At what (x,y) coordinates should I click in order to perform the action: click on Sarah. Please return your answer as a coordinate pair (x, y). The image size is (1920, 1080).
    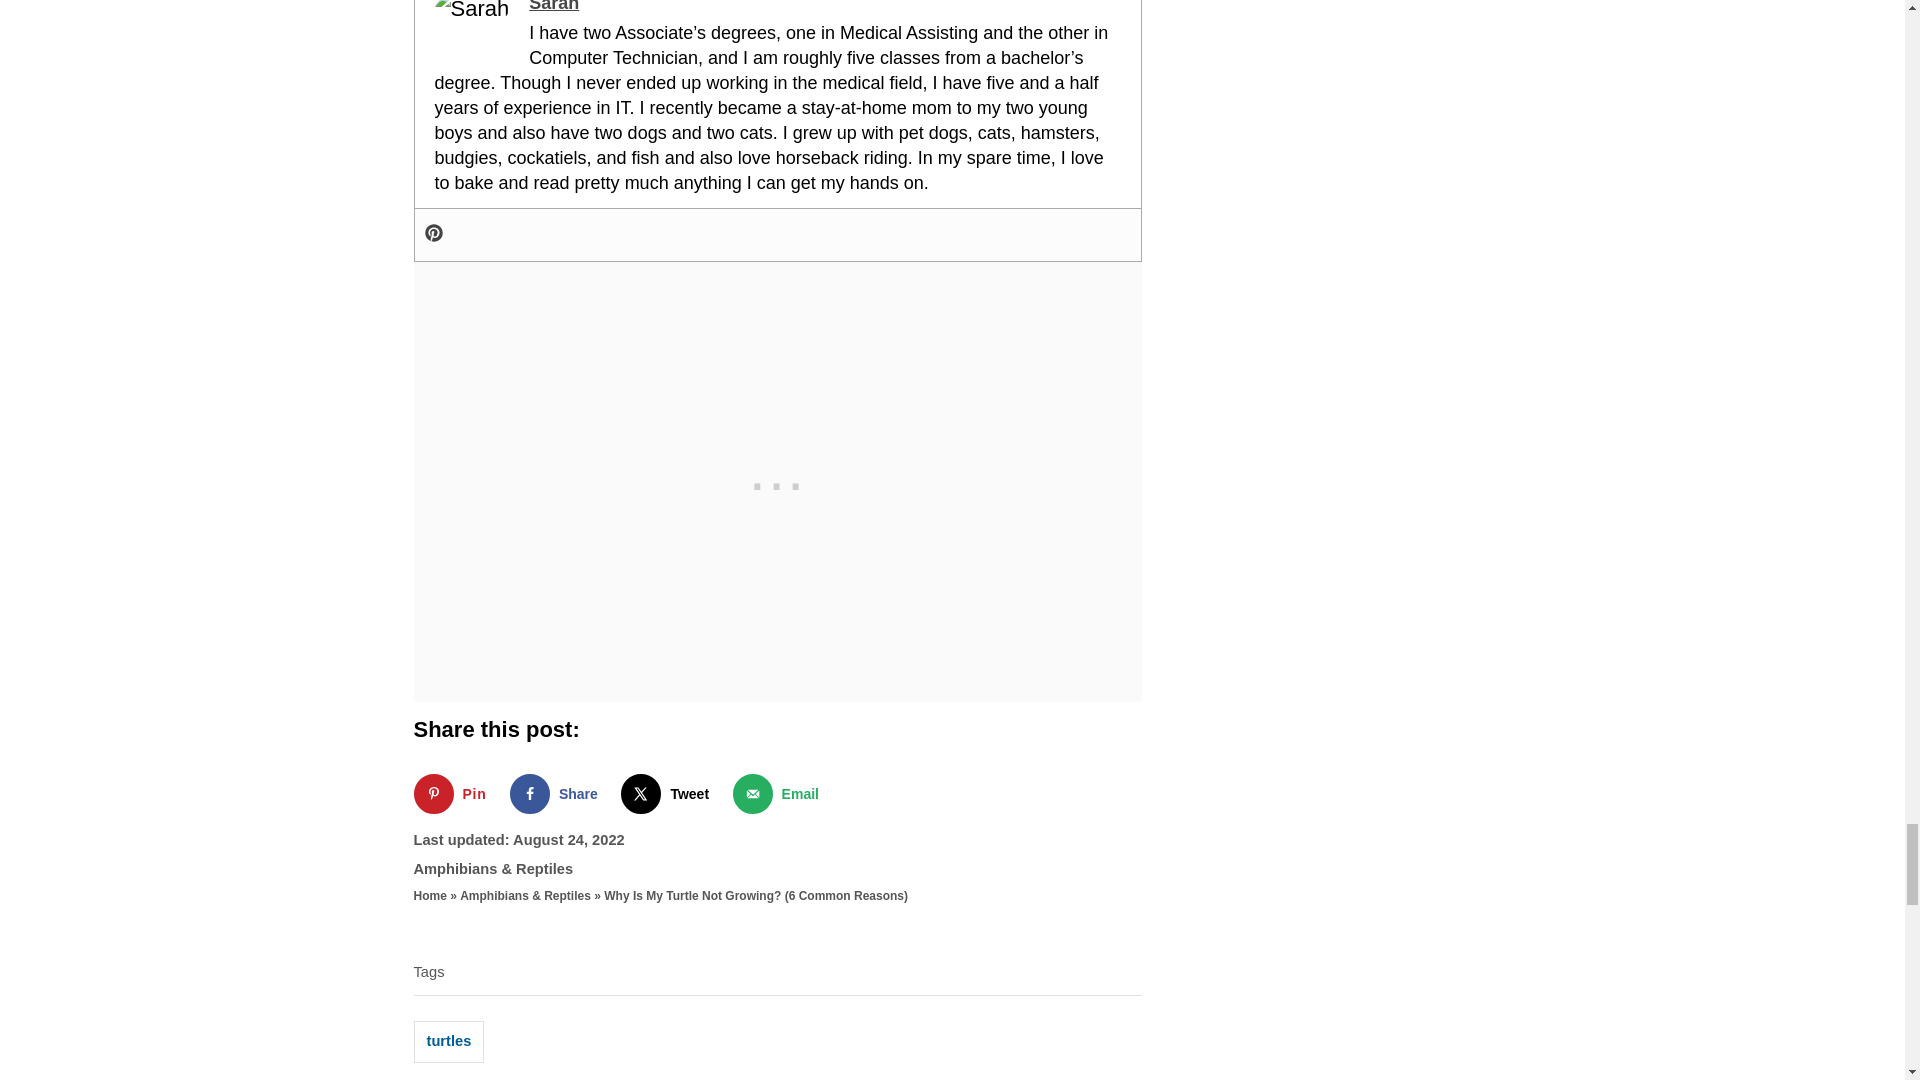
    Looking at the image, I should click on (554, 6).